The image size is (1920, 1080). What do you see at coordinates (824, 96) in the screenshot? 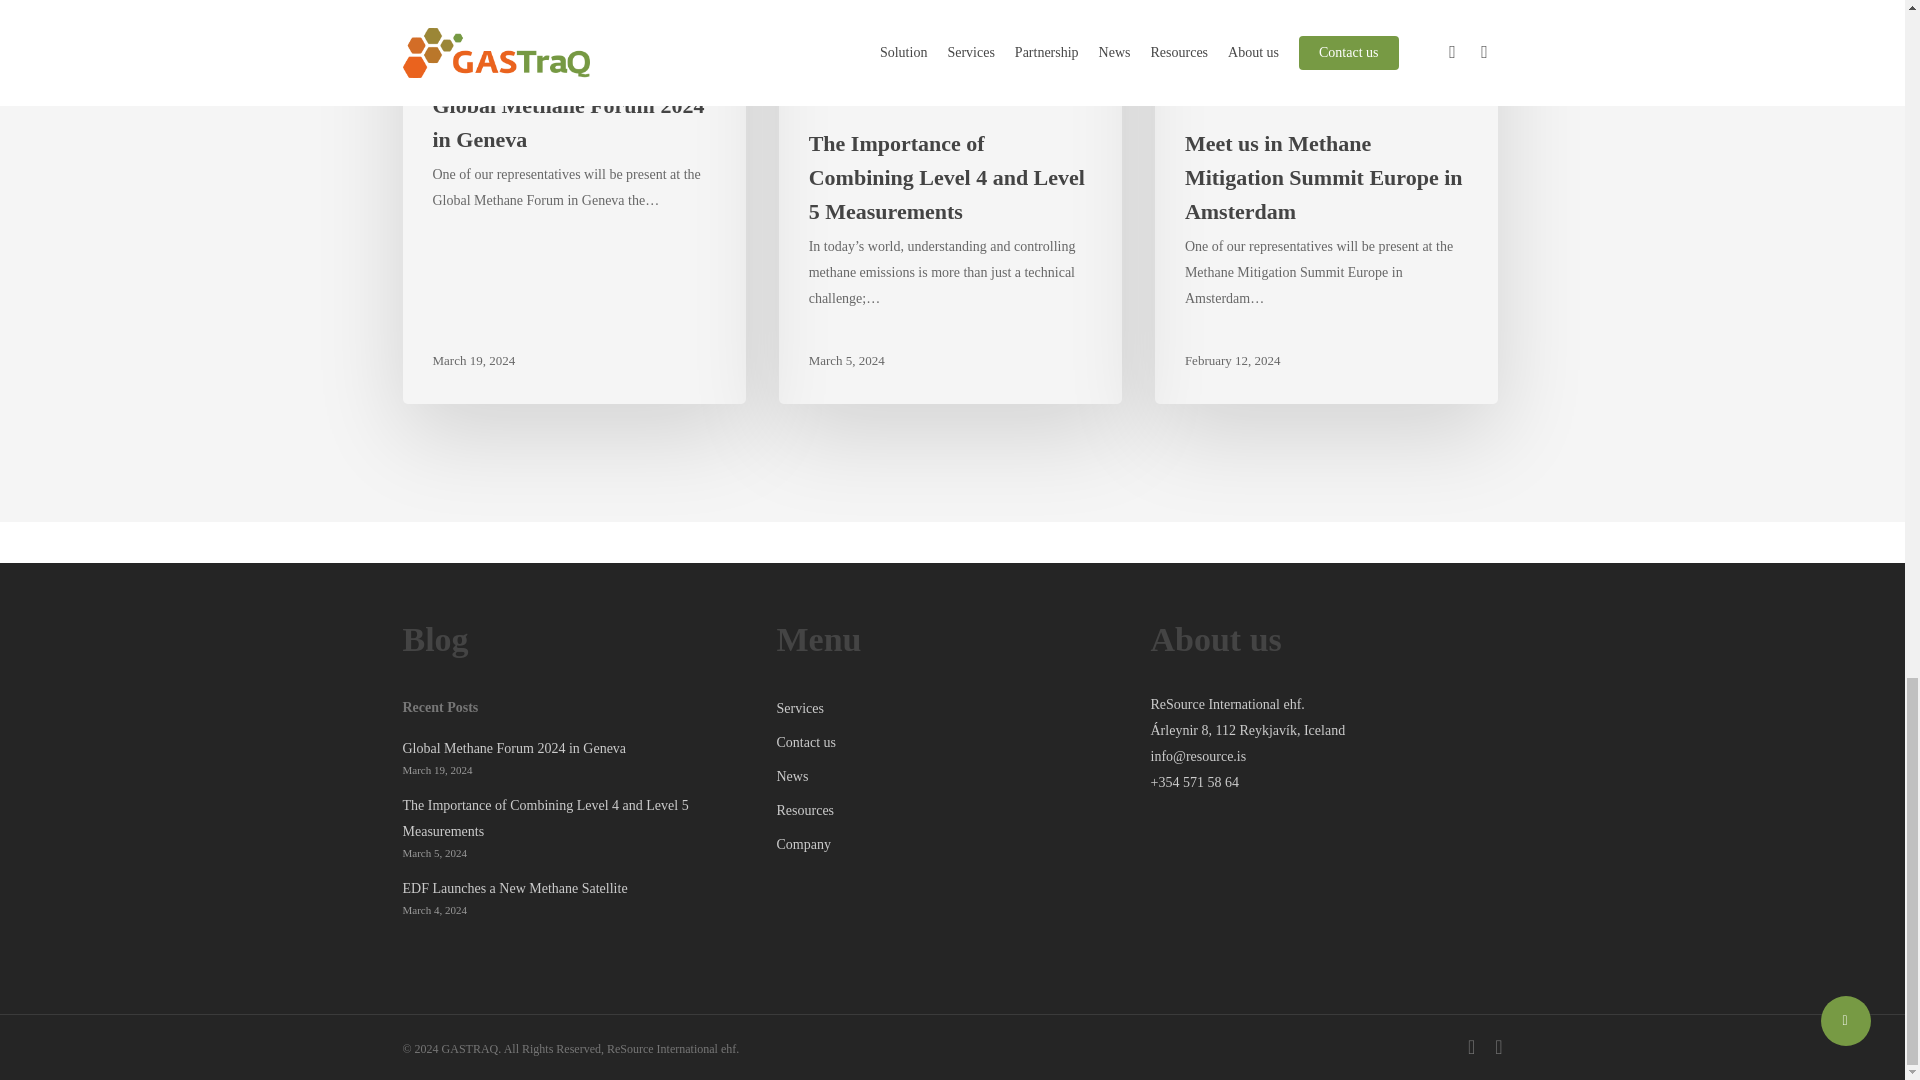
I see `News` at bounding box center [824, 96].